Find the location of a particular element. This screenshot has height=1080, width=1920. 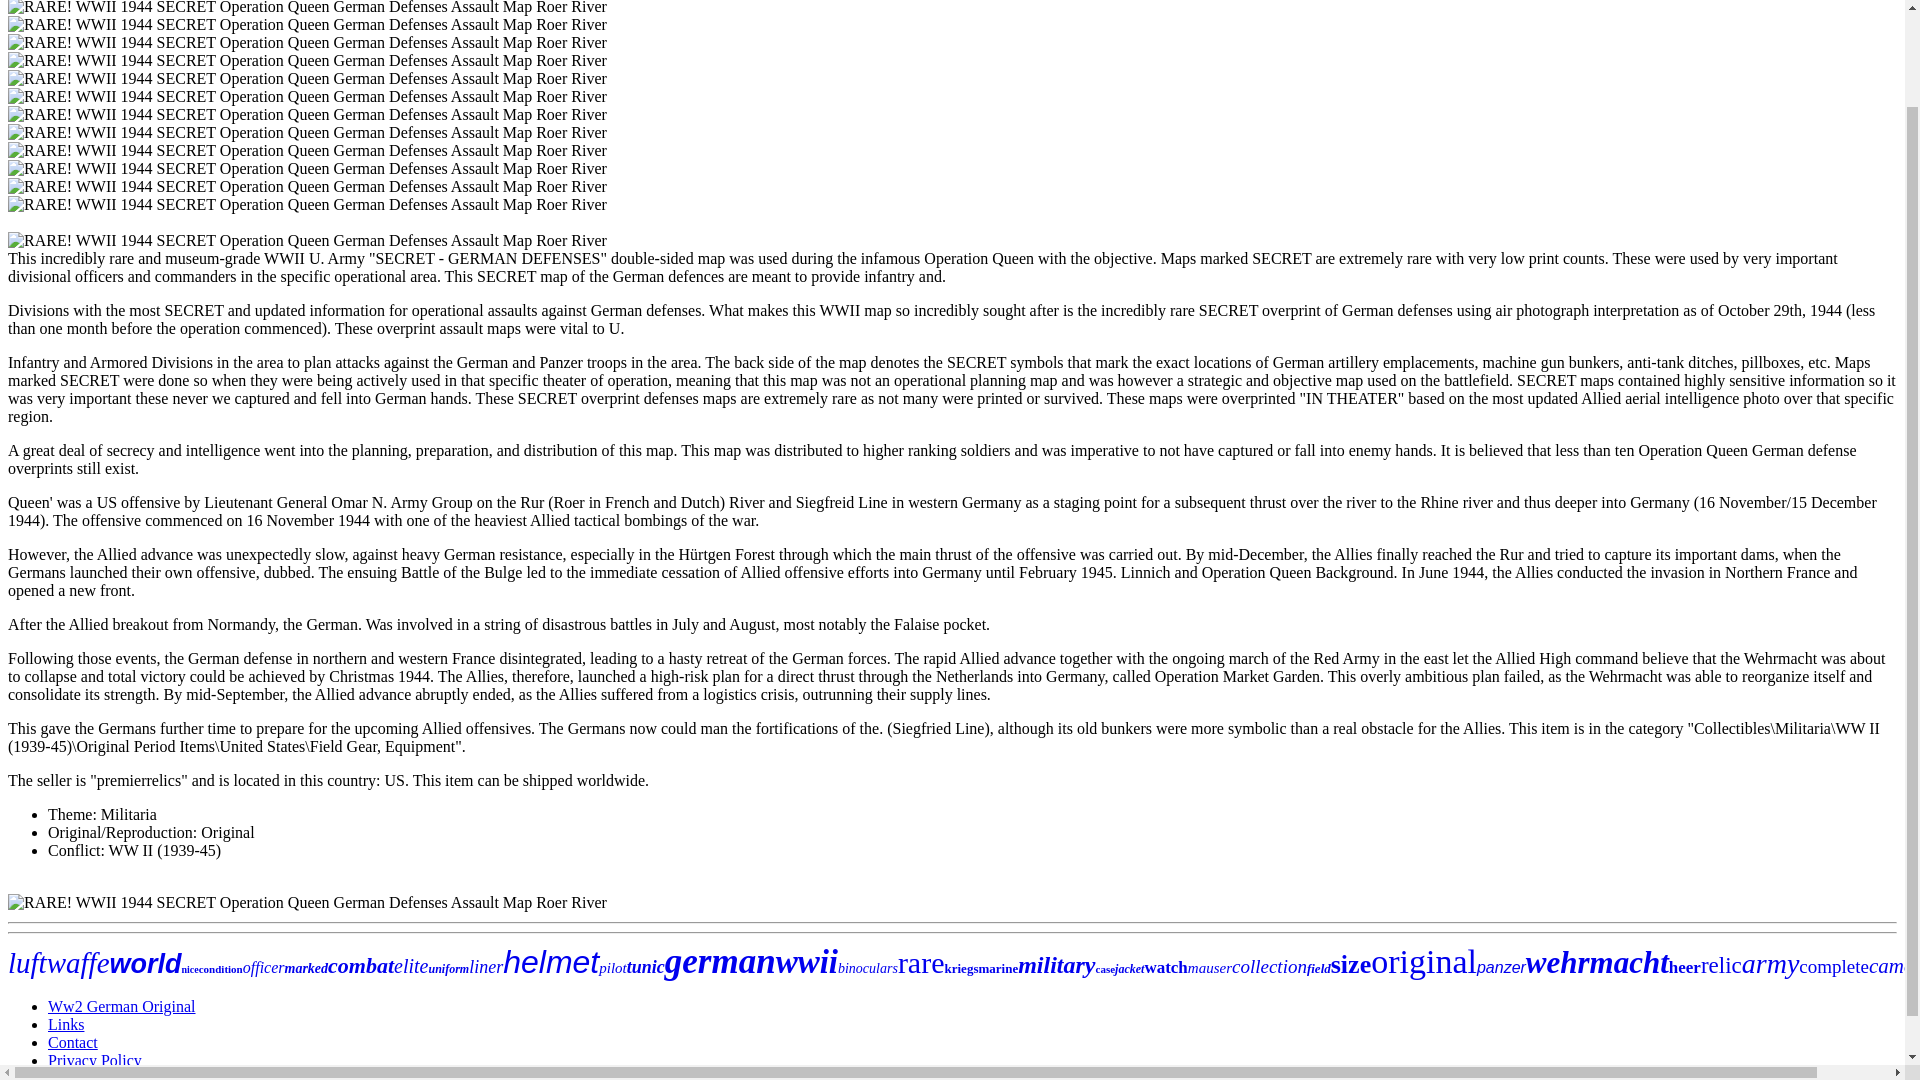

size is located at coordinates (1350, 964).